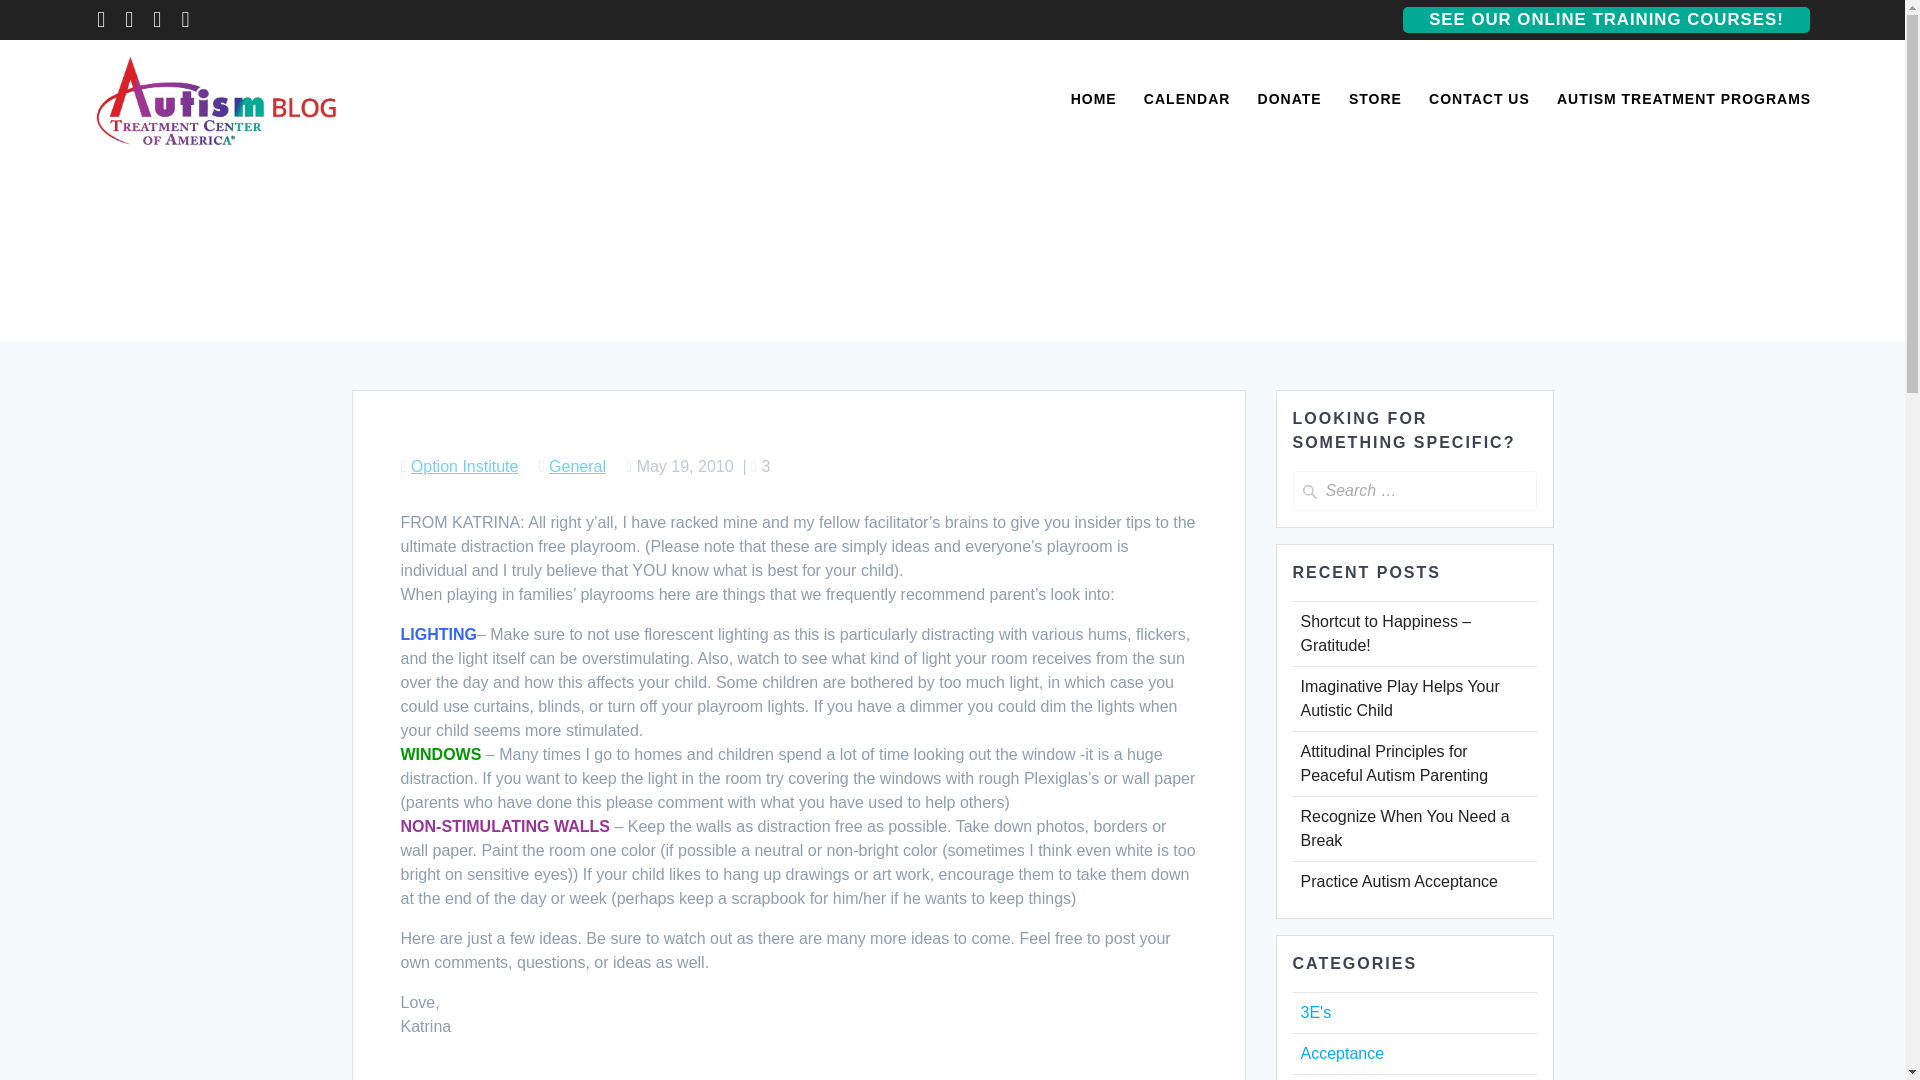  I want to click on HOME, so click(1094, 100).